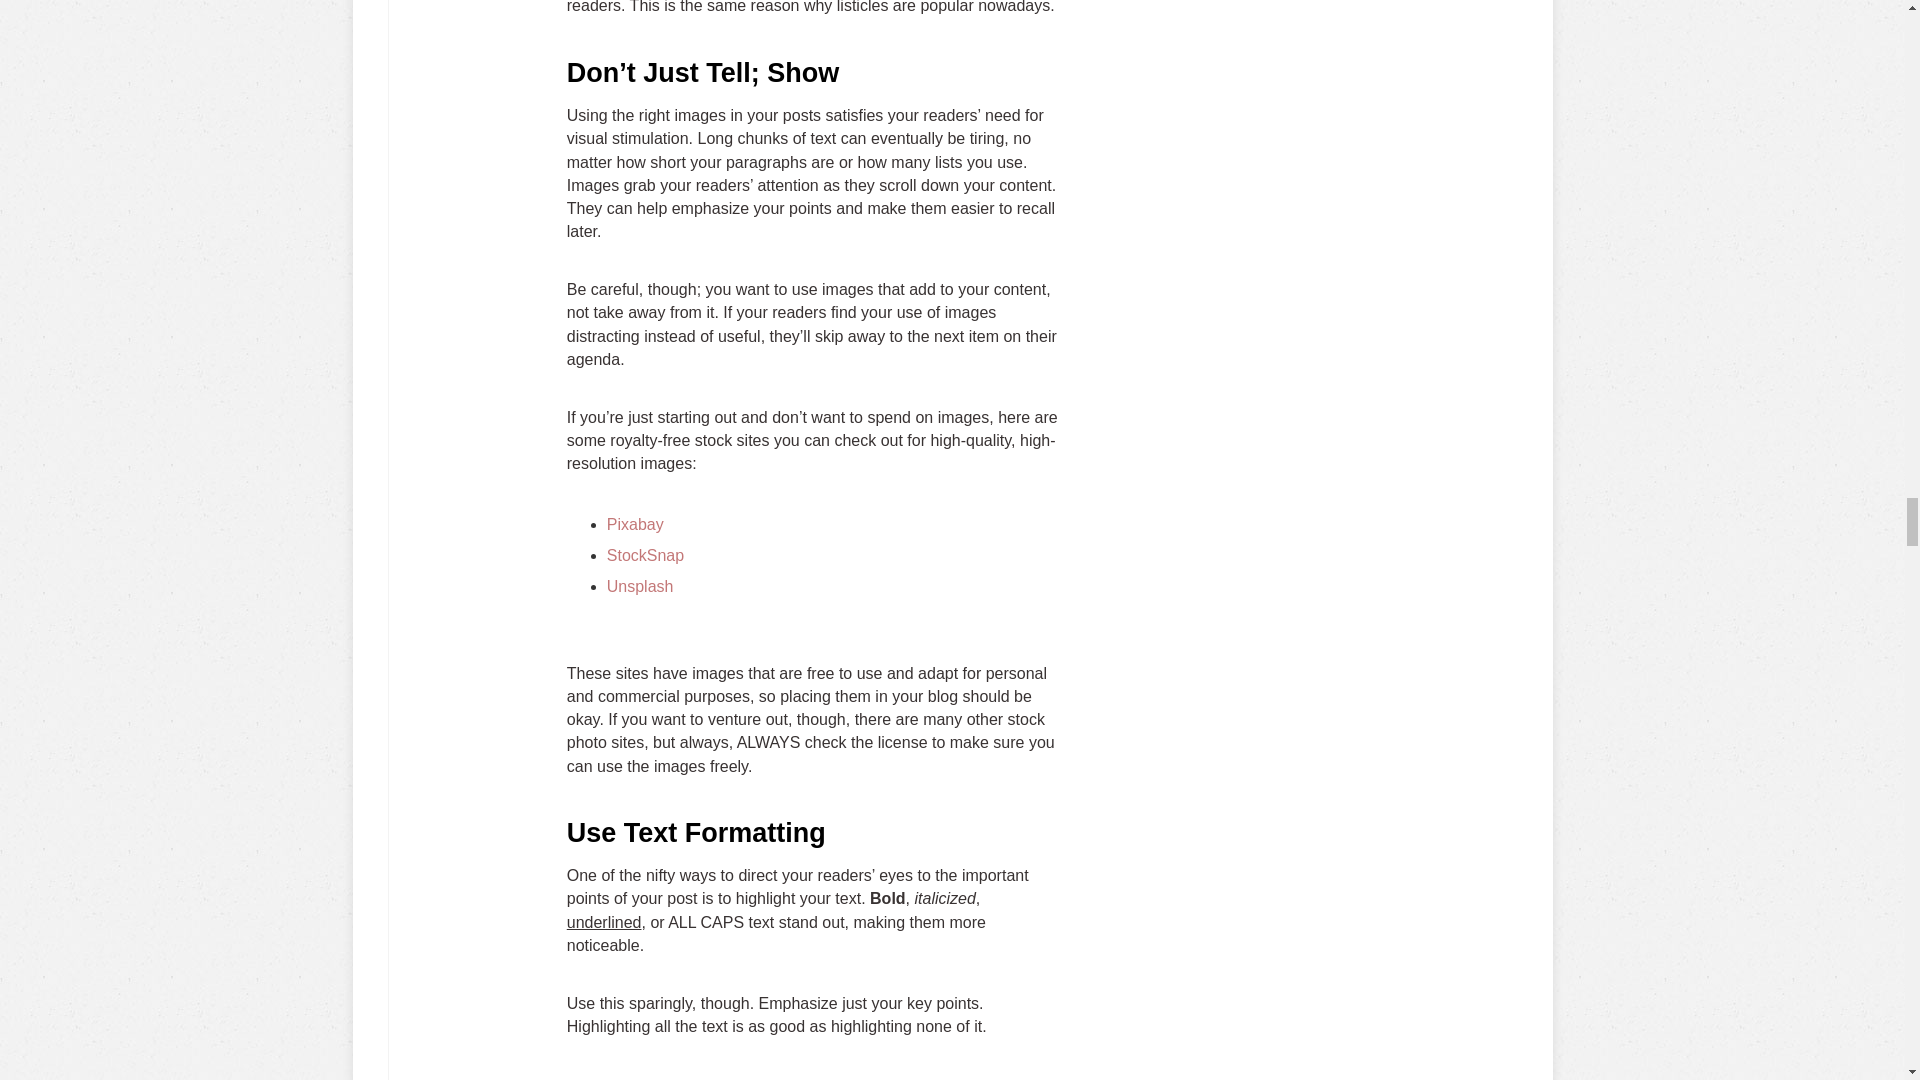 Image resolution: width=1920 pixels, height=1080 pixels. I want to click on StockSnap, so click(644, 554).